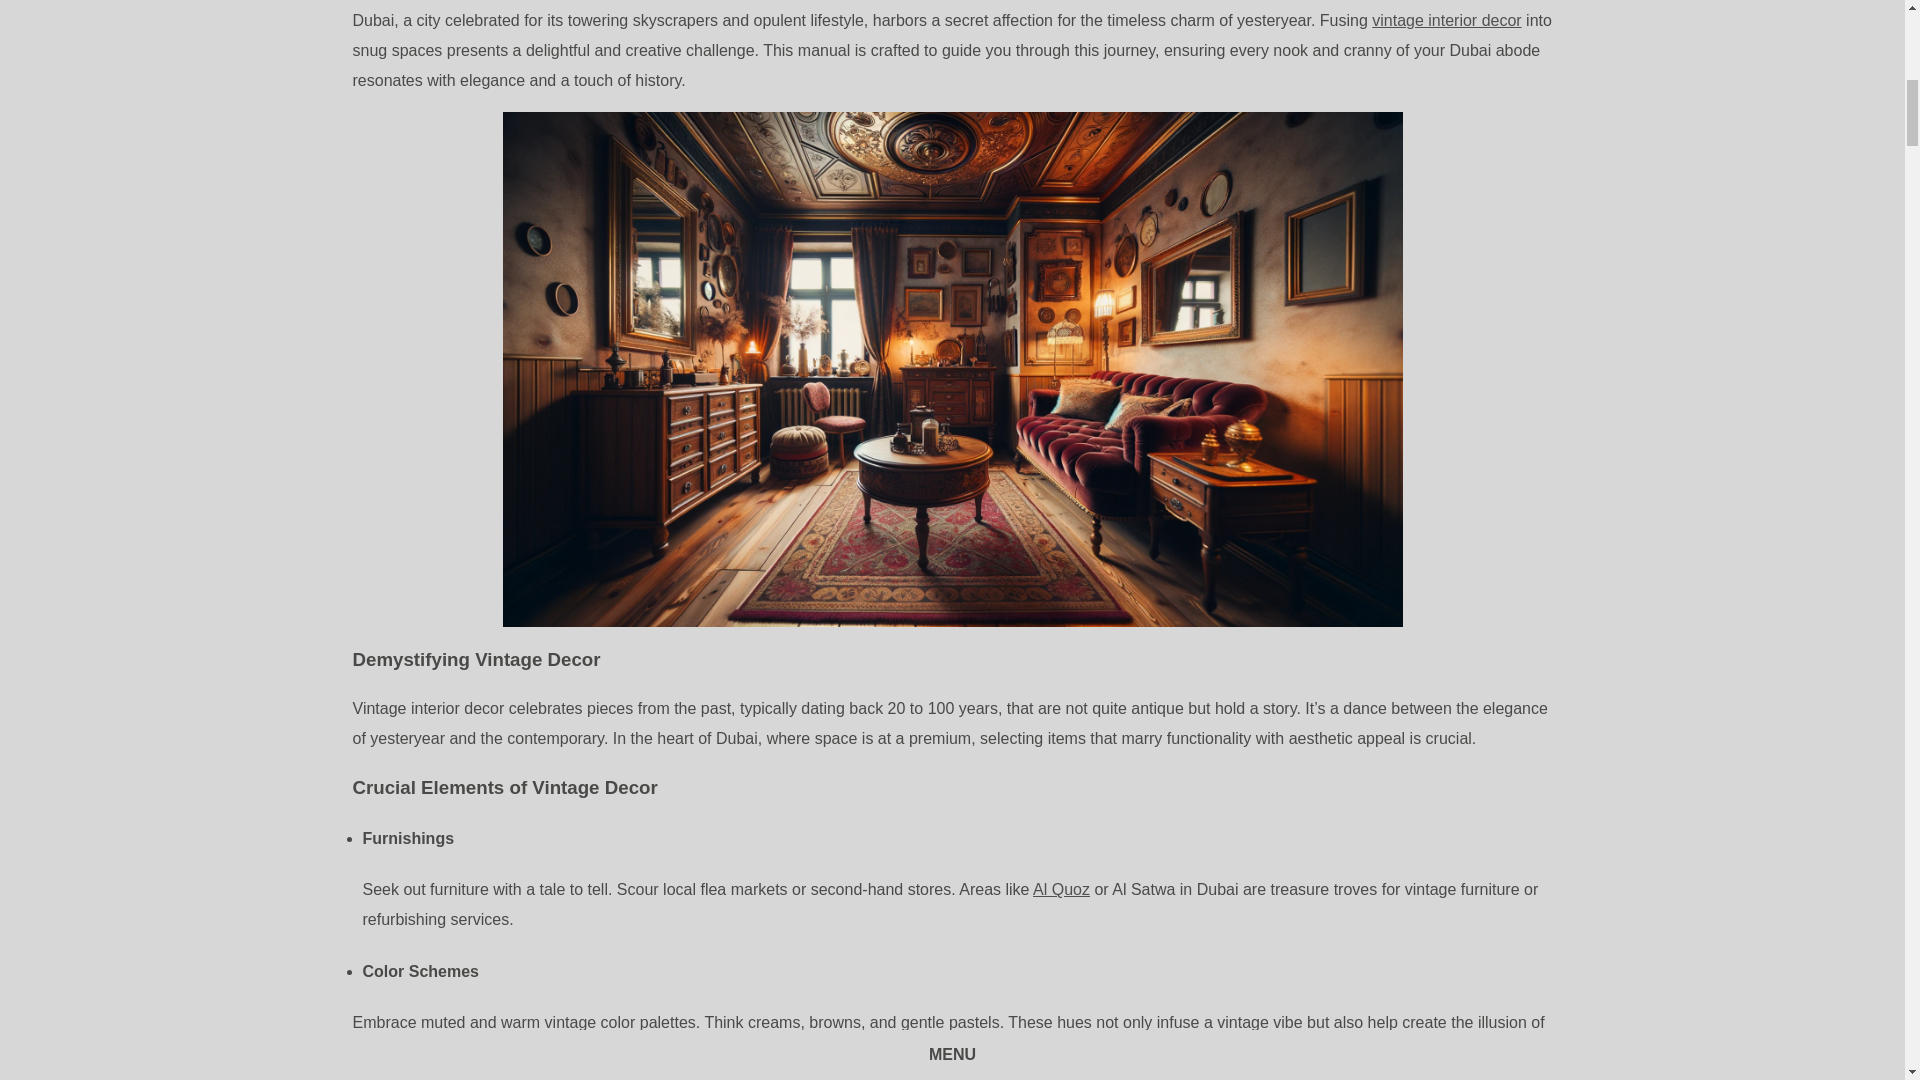 The image size is (1920, 1080). I want to click on COMMERCIAL, so click(1064, 475).